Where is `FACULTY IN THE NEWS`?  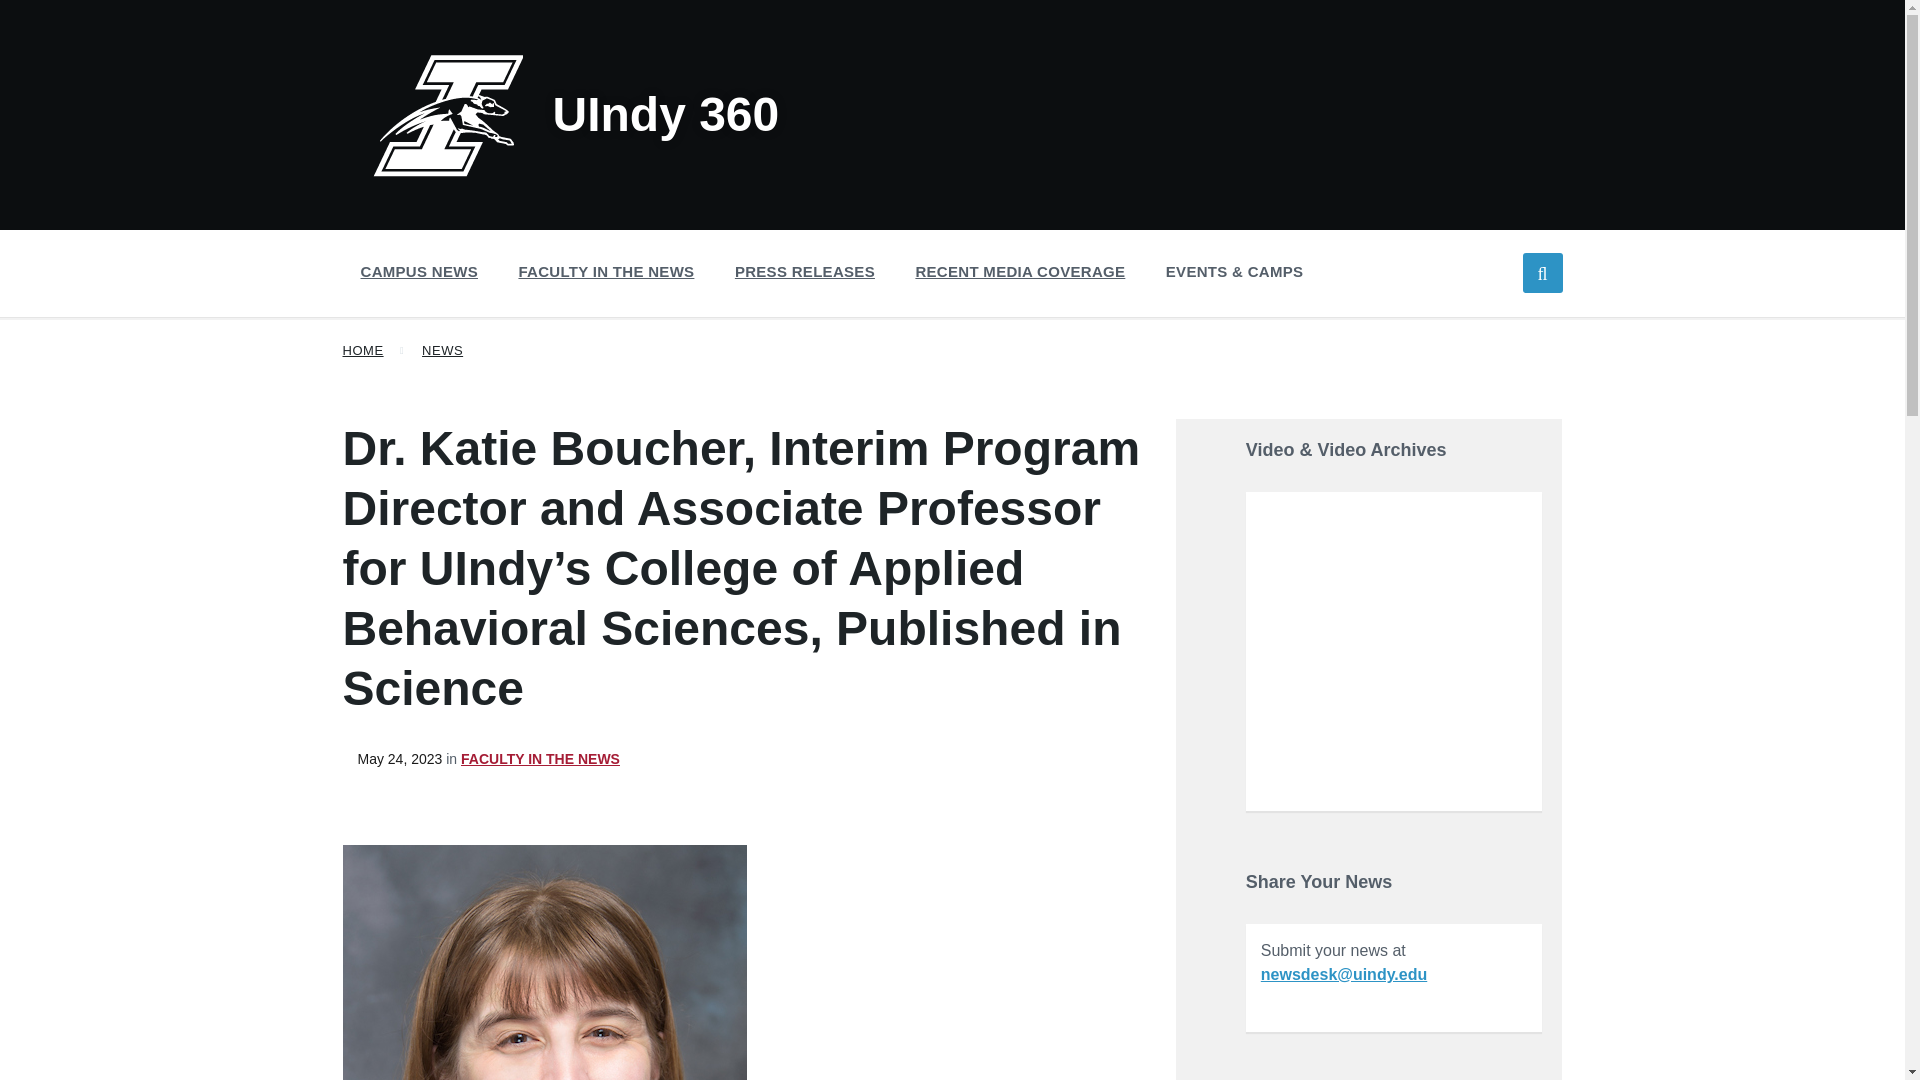 FACULTY IN THE NEWS is located at coordinates (606, 271).